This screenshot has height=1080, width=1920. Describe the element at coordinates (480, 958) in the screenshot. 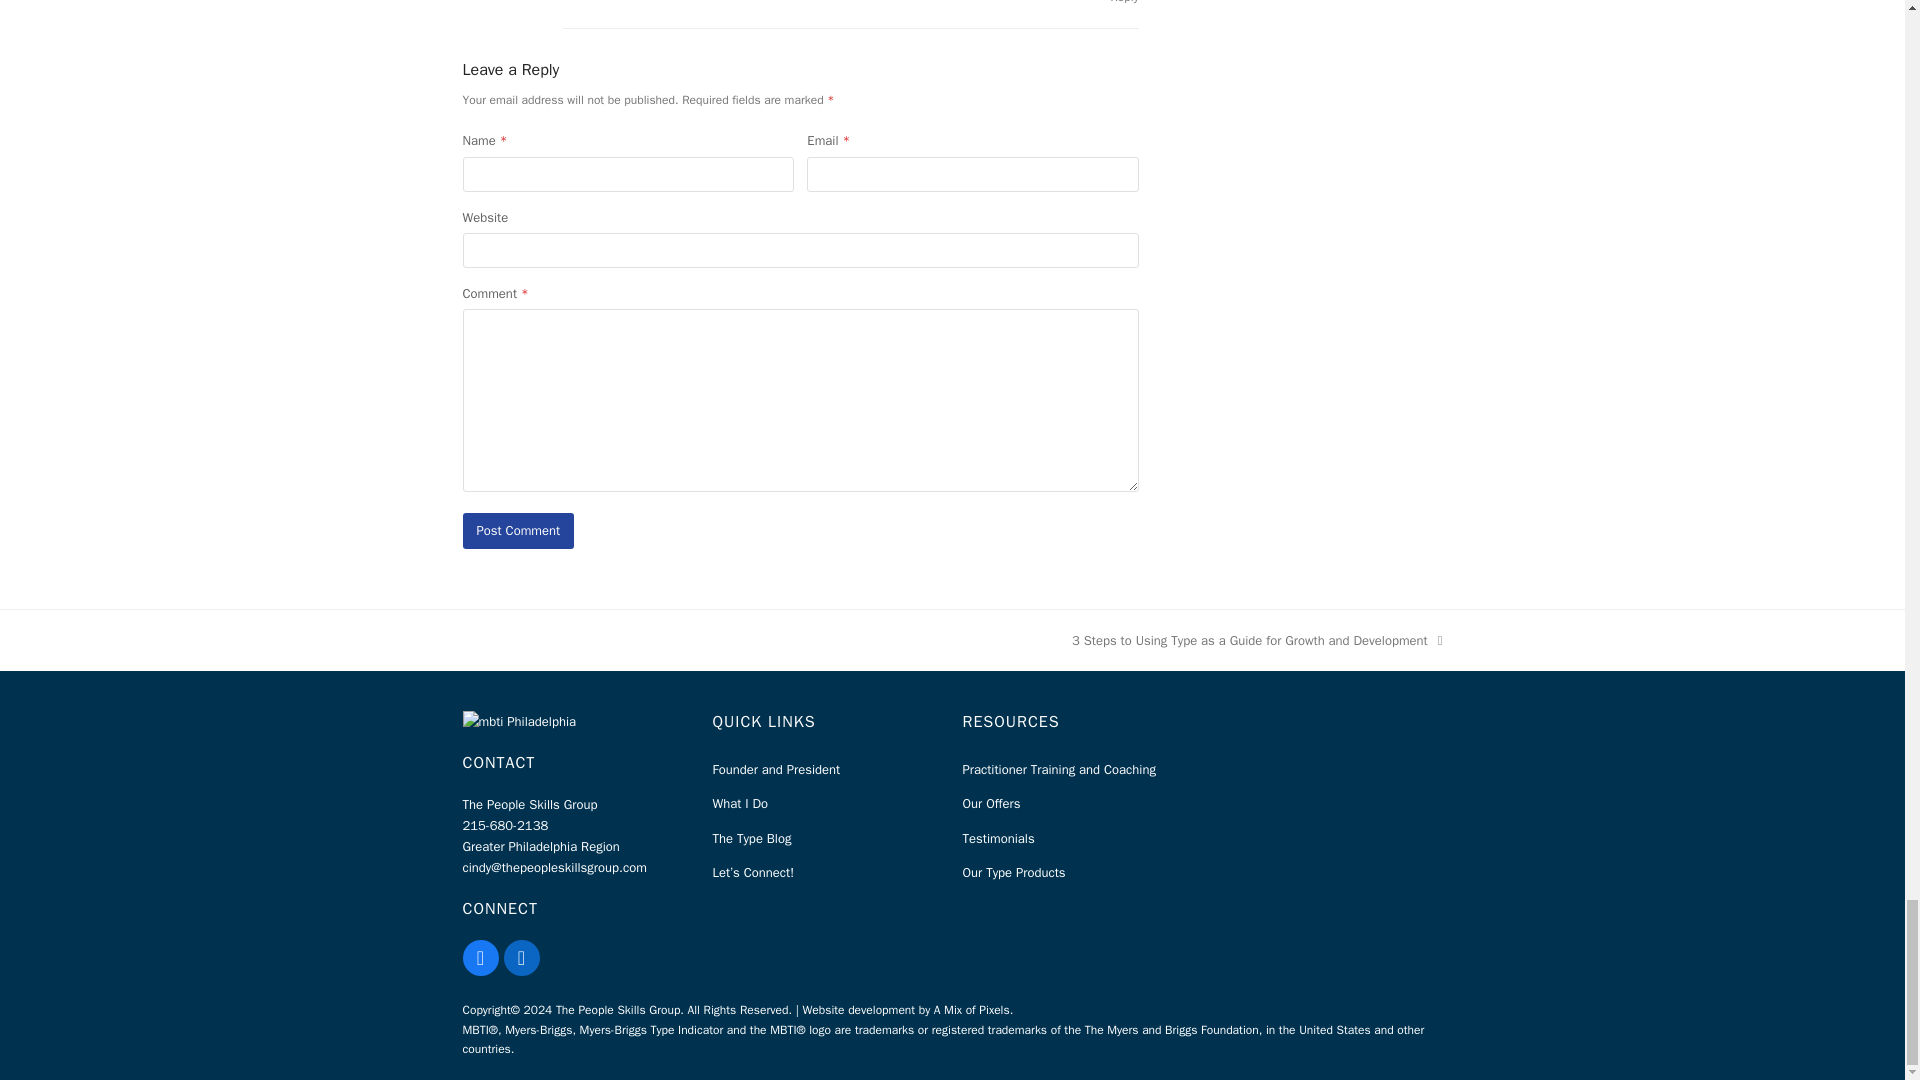

I see `Facebook` at that location.